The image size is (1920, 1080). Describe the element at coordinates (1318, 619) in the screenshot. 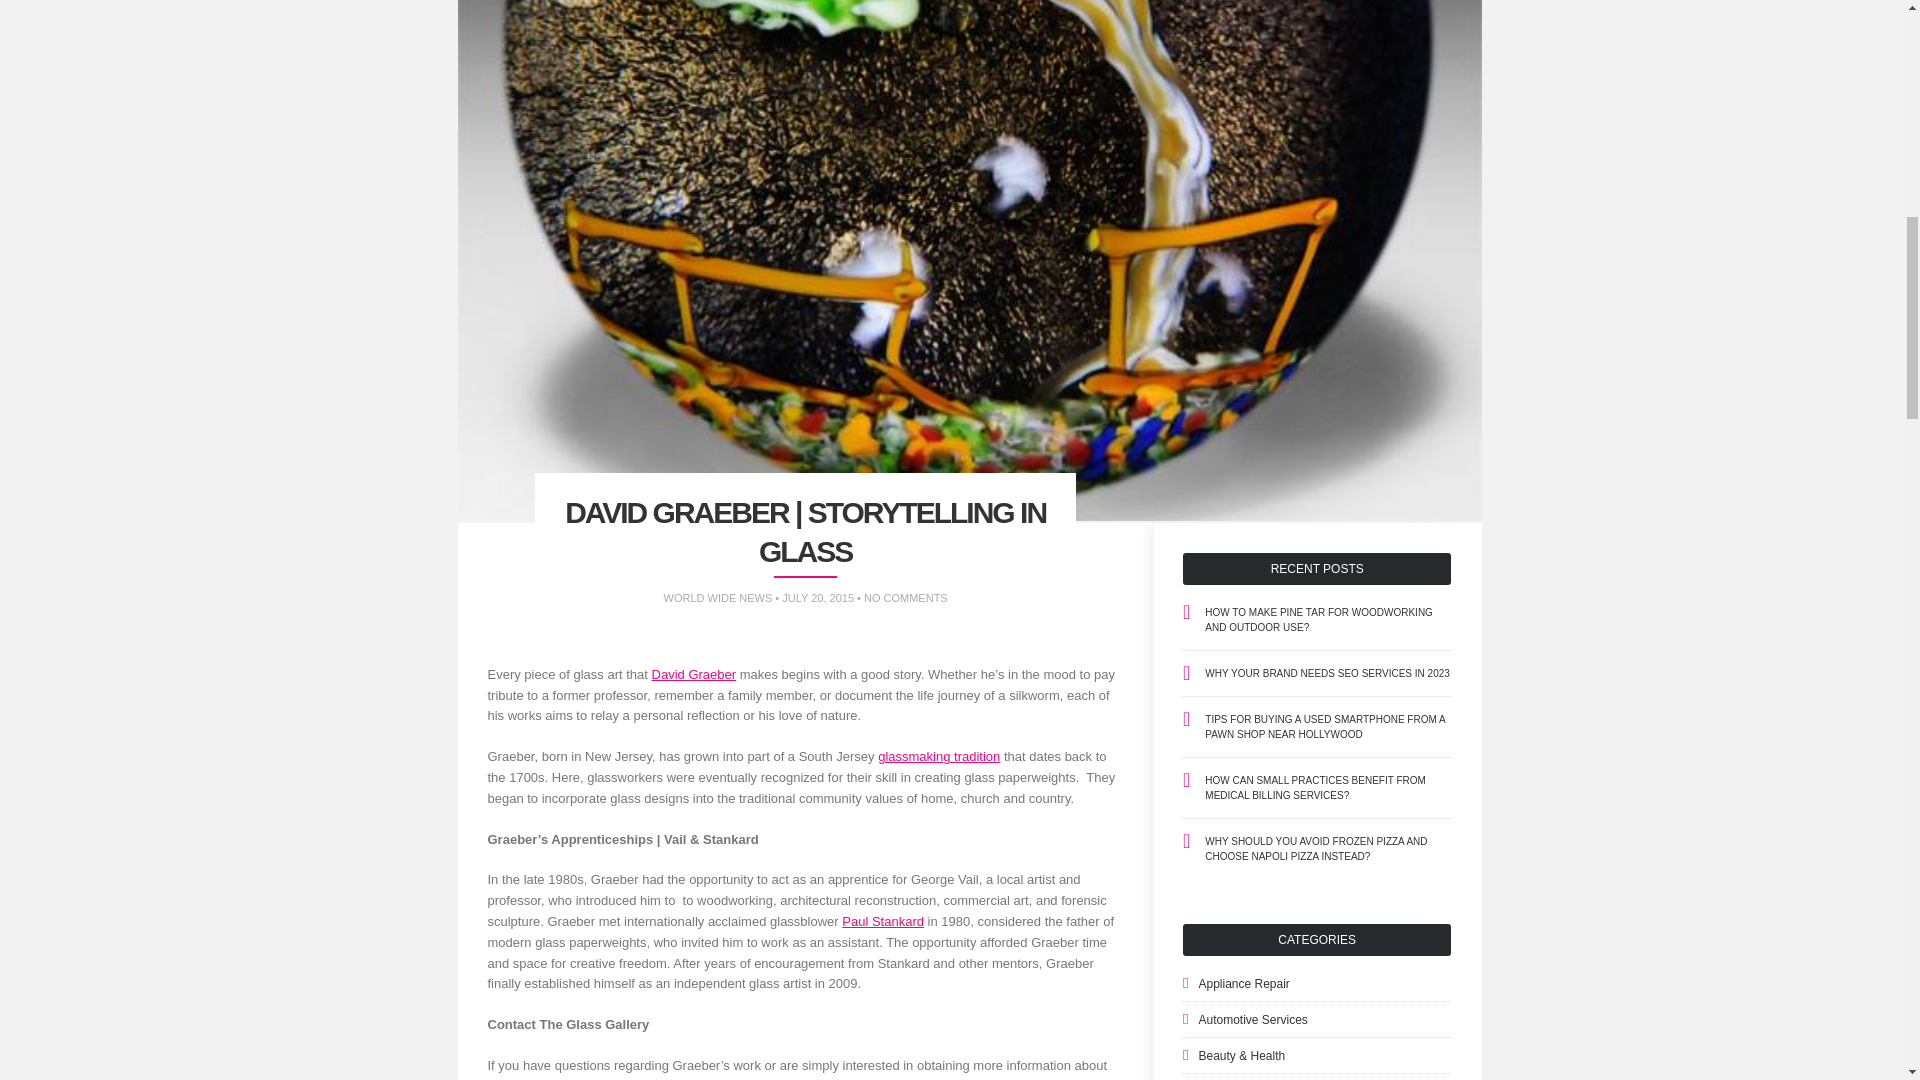

I see `HOW TO MAKE PINE TAR FOR WOODWORKING AND OUTDOOR USE?` at that location.